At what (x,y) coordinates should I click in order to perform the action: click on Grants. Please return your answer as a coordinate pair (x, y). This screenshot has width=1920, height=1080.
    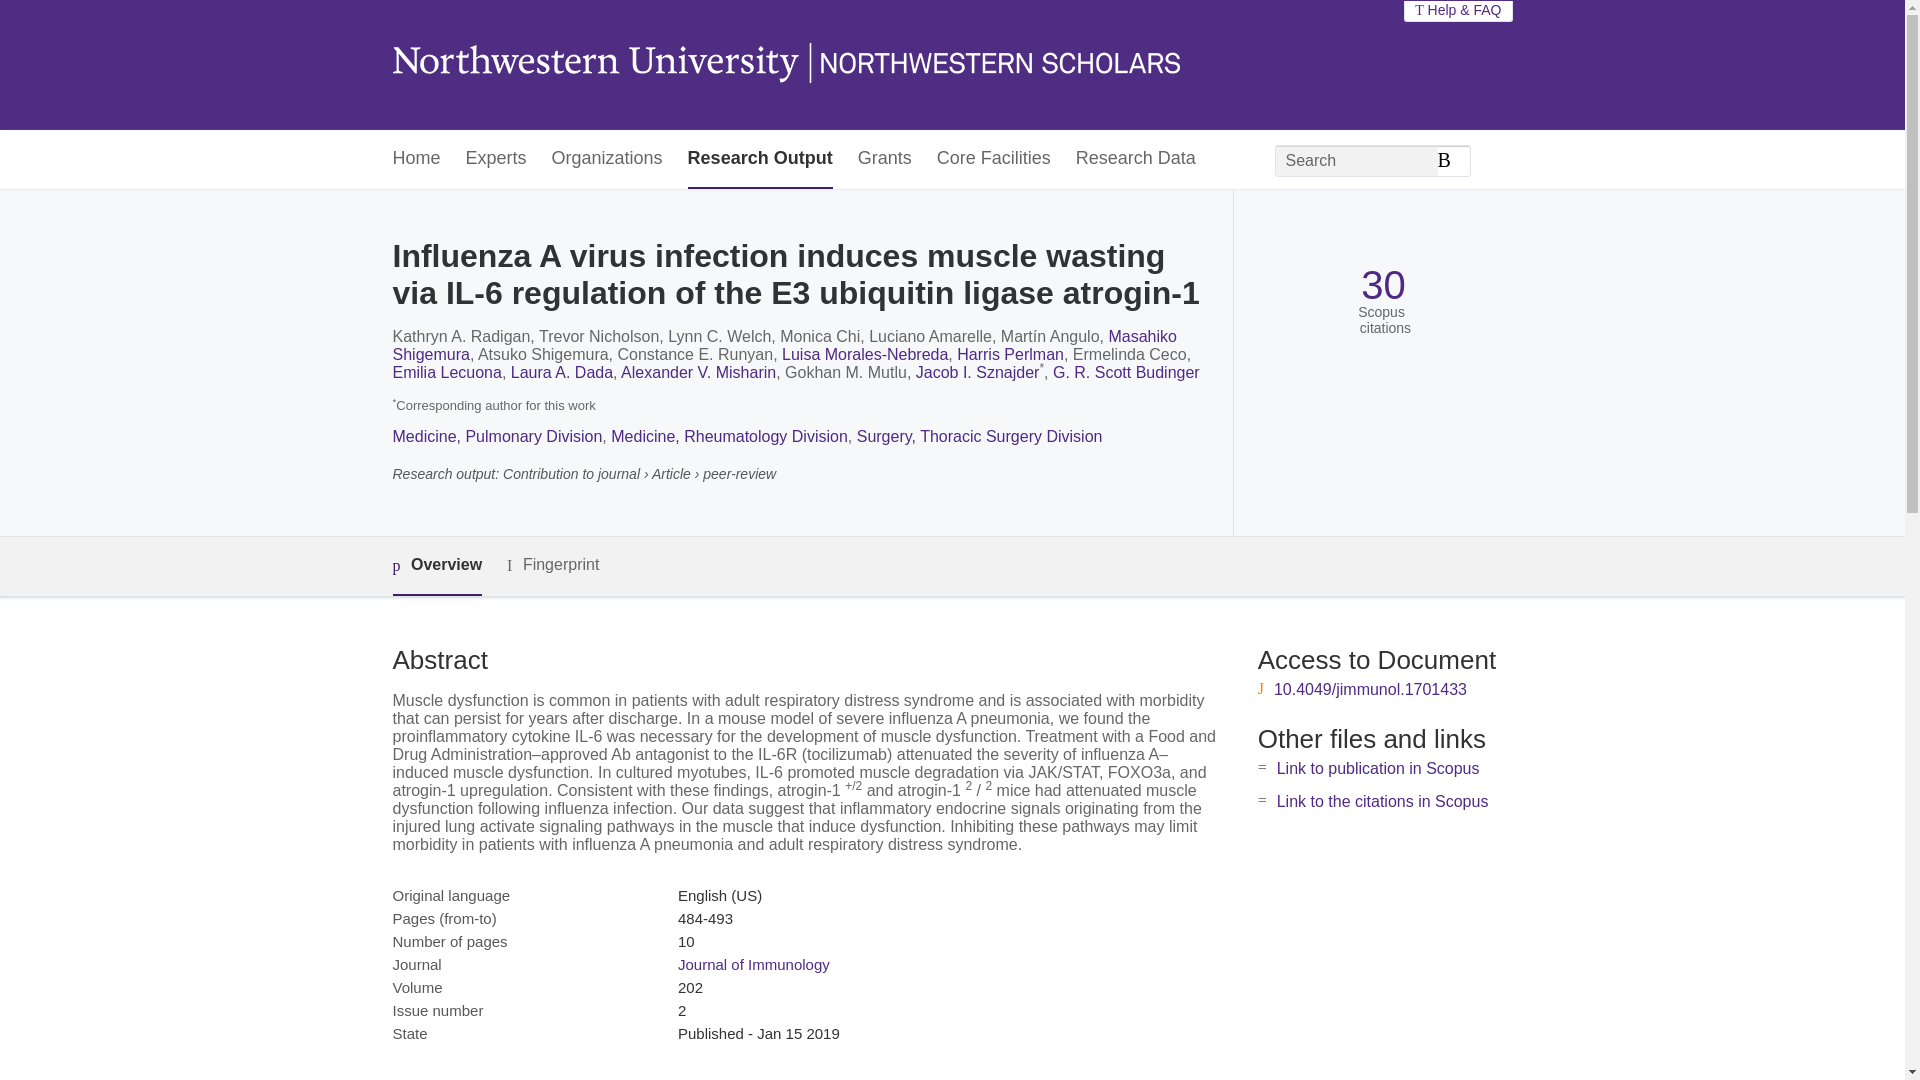
    Looking at the image, I should click on (885, 159).